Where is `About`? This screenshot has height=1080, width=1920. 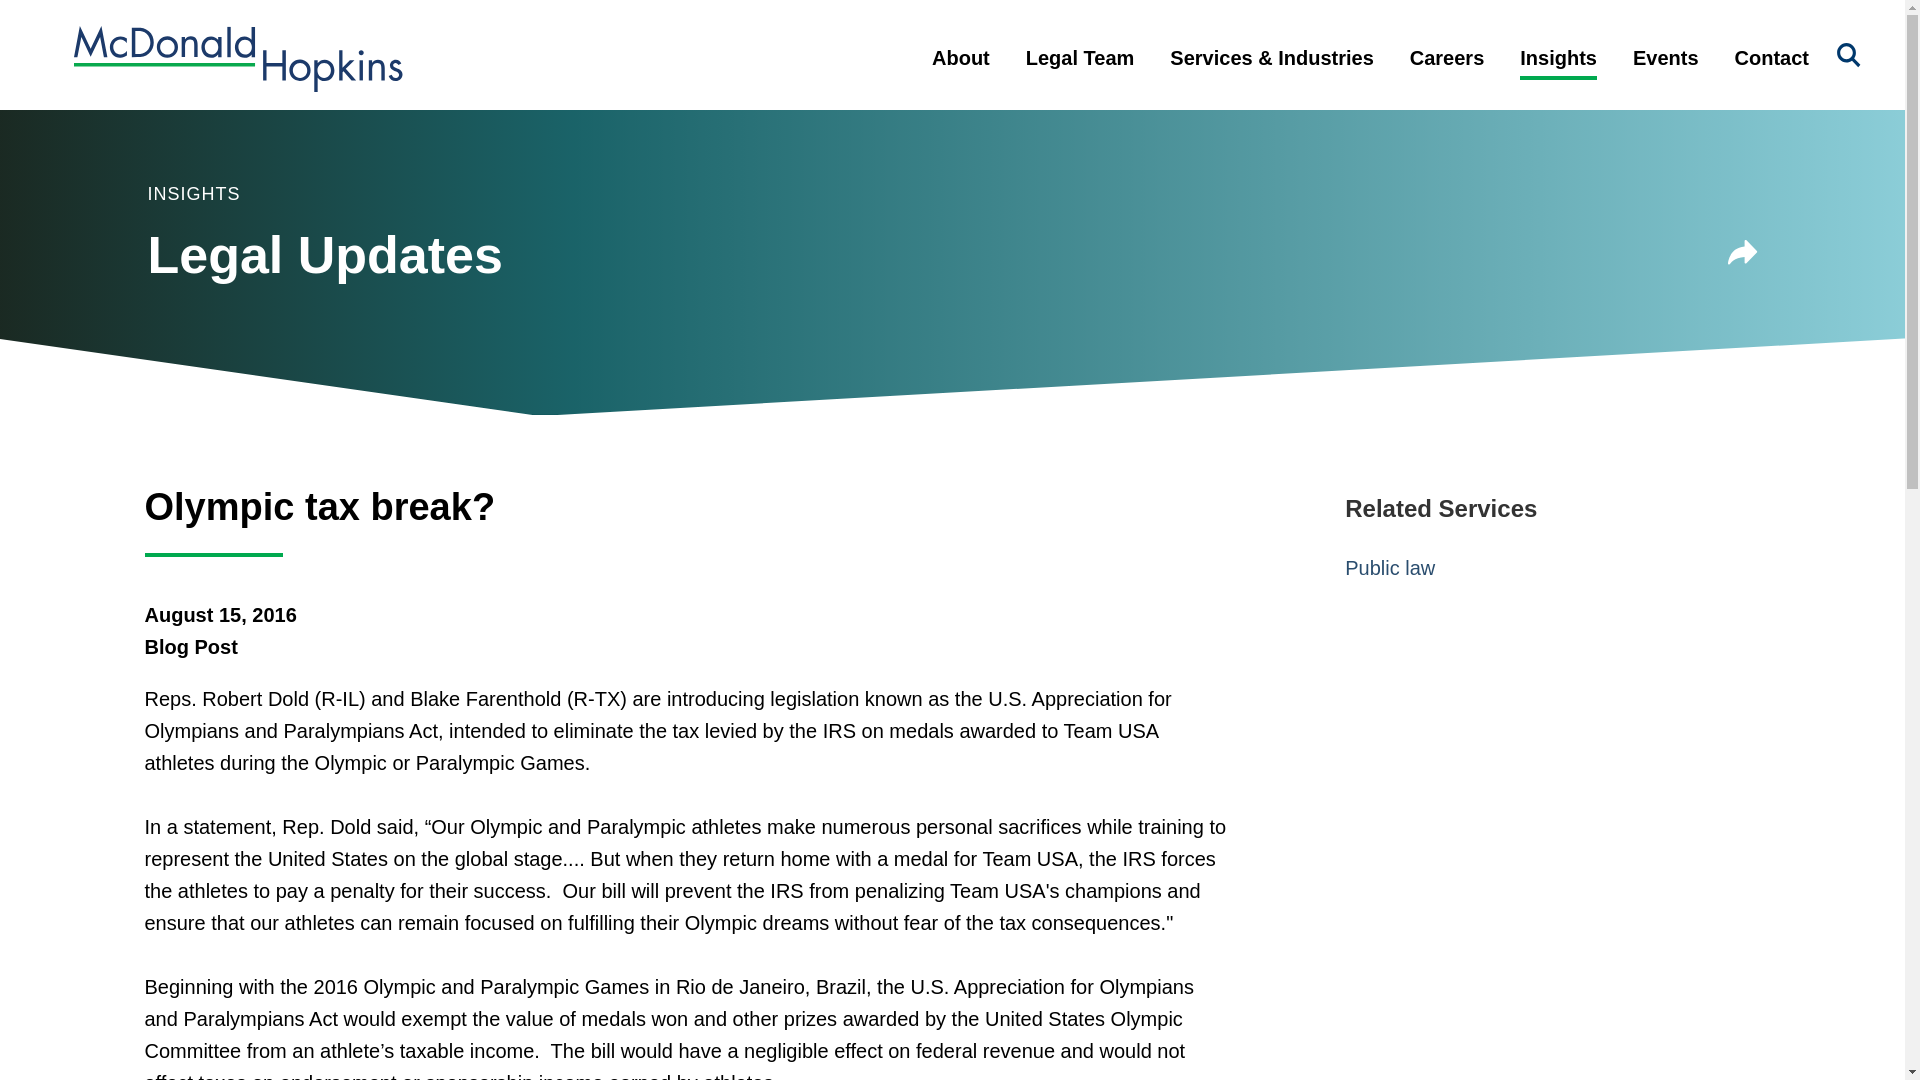
About is located at coordinates (960, 74).